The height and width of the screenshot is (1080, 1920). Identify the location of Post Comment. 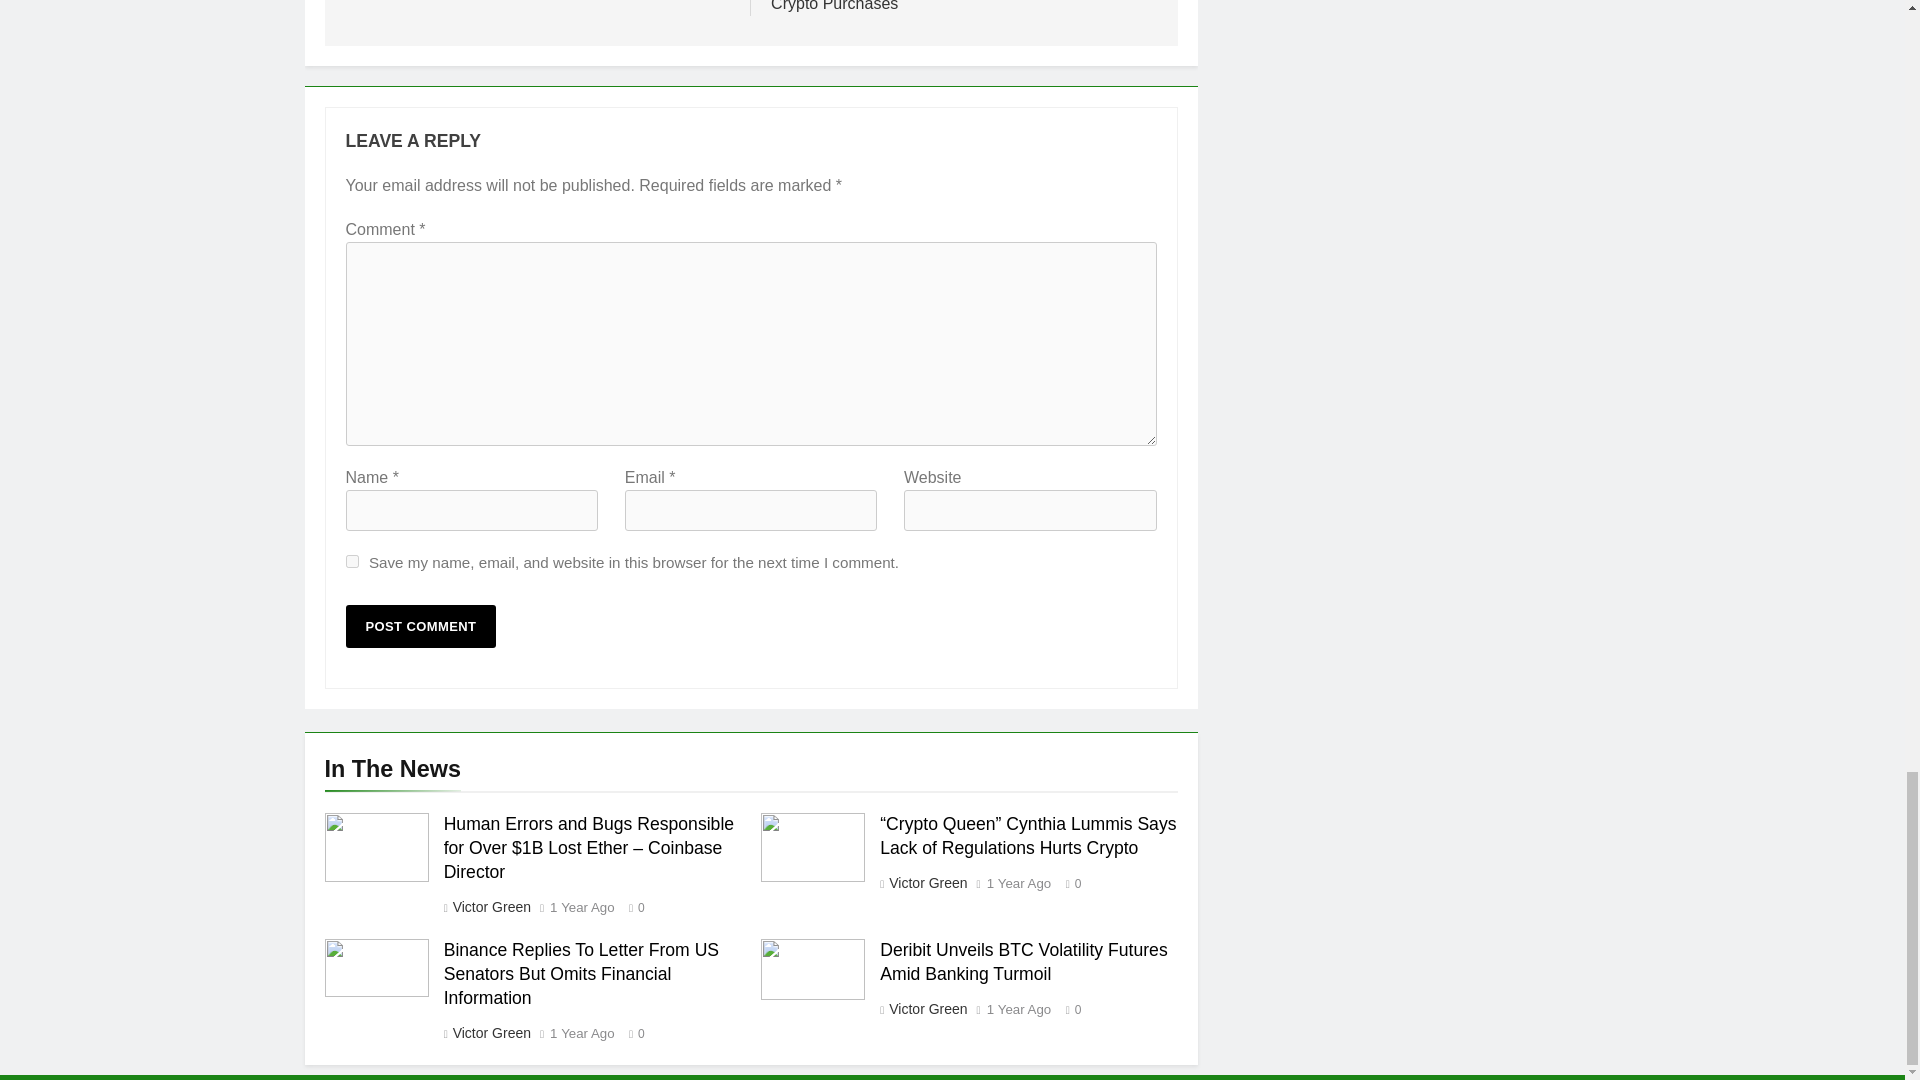
(421, 626).